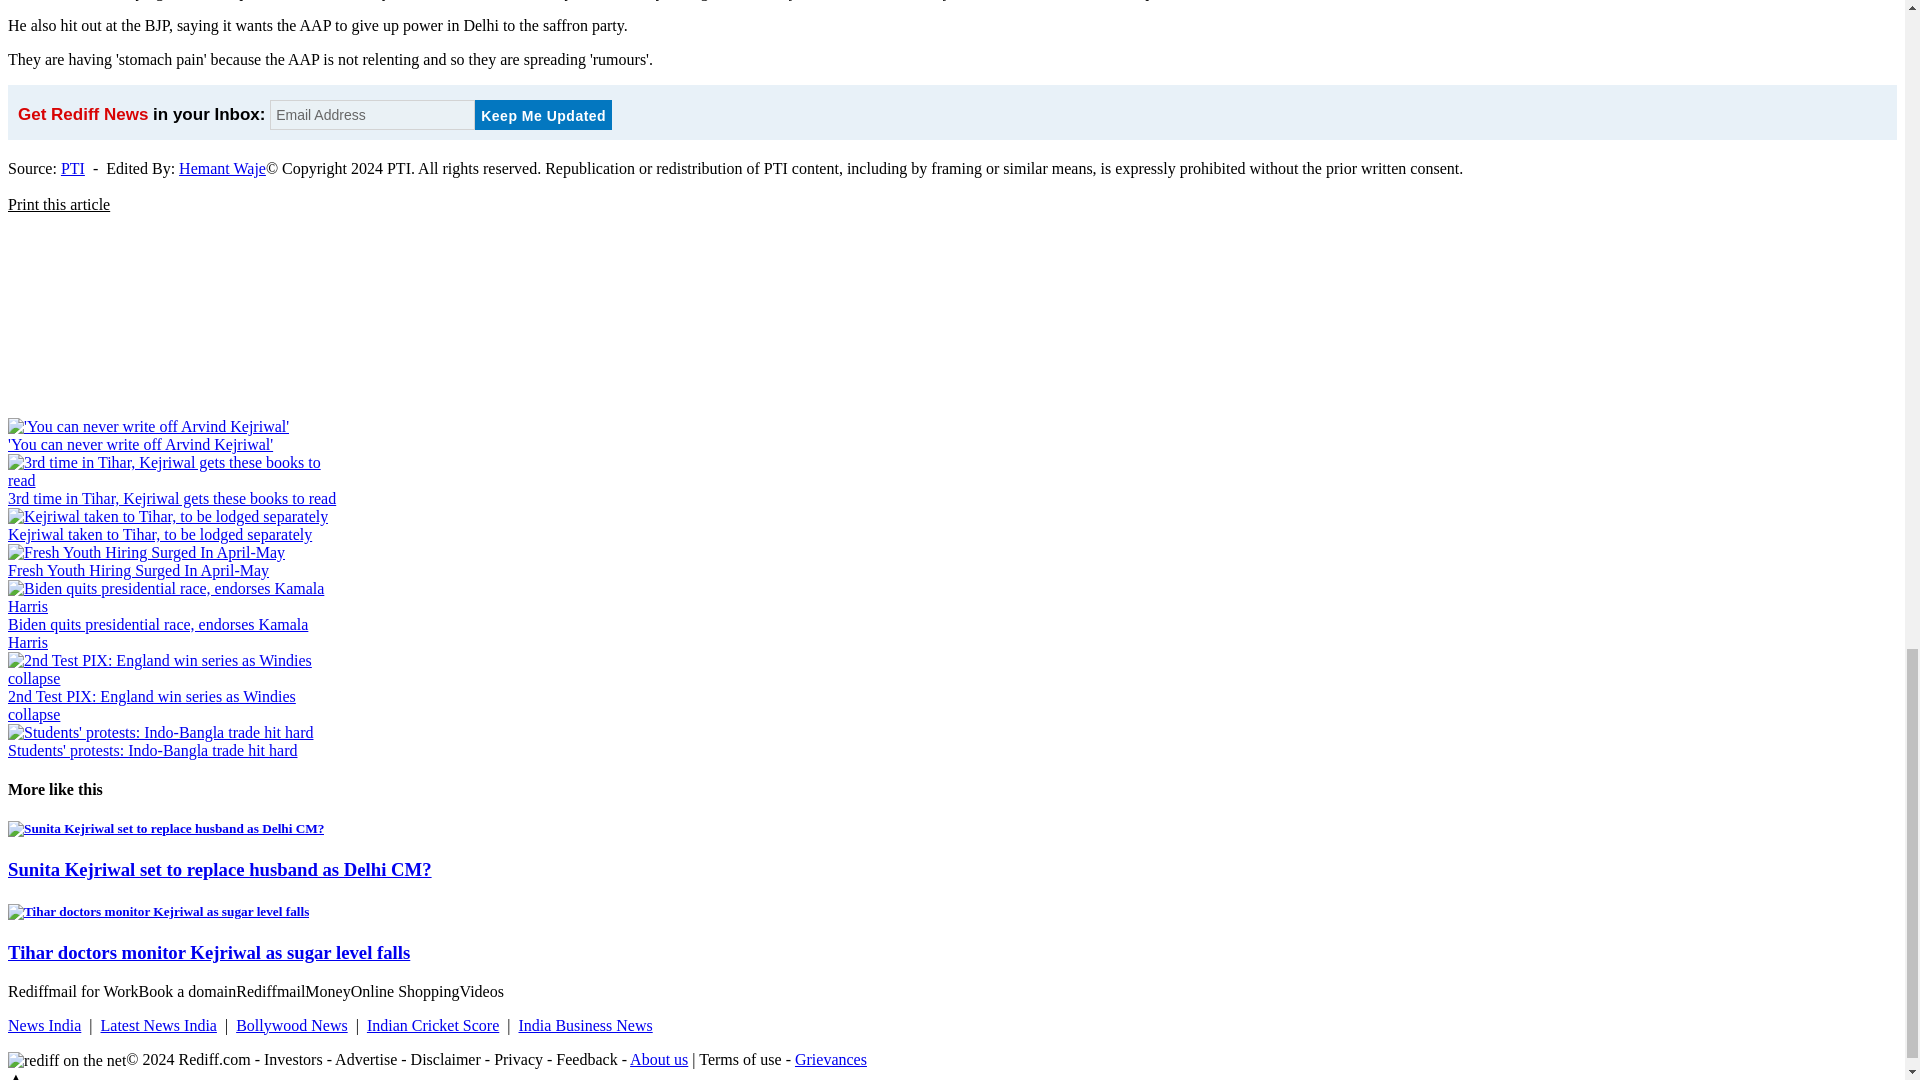 This screenshot has height=1080, width=1920. Describe the element at coordinates (138, 570) in the screenshot. I see `Fresh Youth Hiring Surged In April-May` at that location.